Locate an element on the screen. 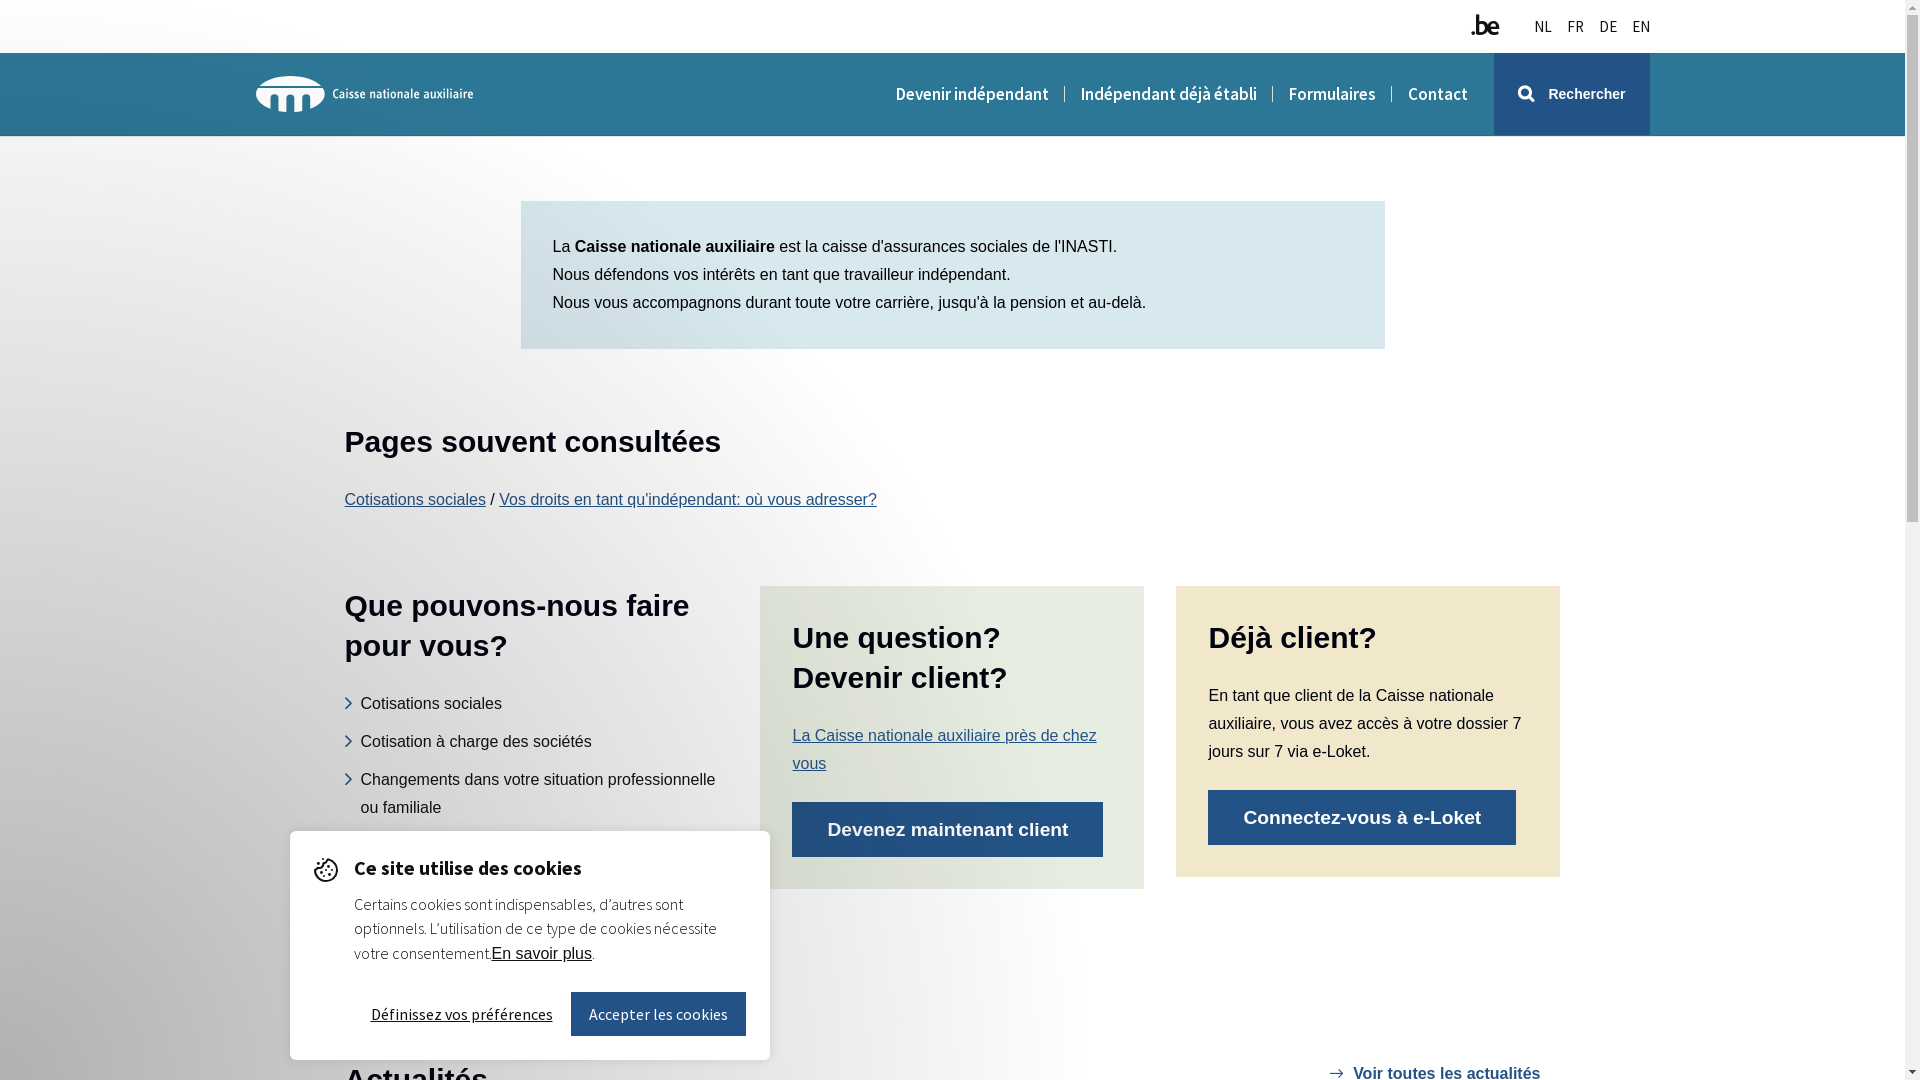 The width and height of the screenshot is (1920, 1080). Rechercher is located at coordinates (1572, 94).